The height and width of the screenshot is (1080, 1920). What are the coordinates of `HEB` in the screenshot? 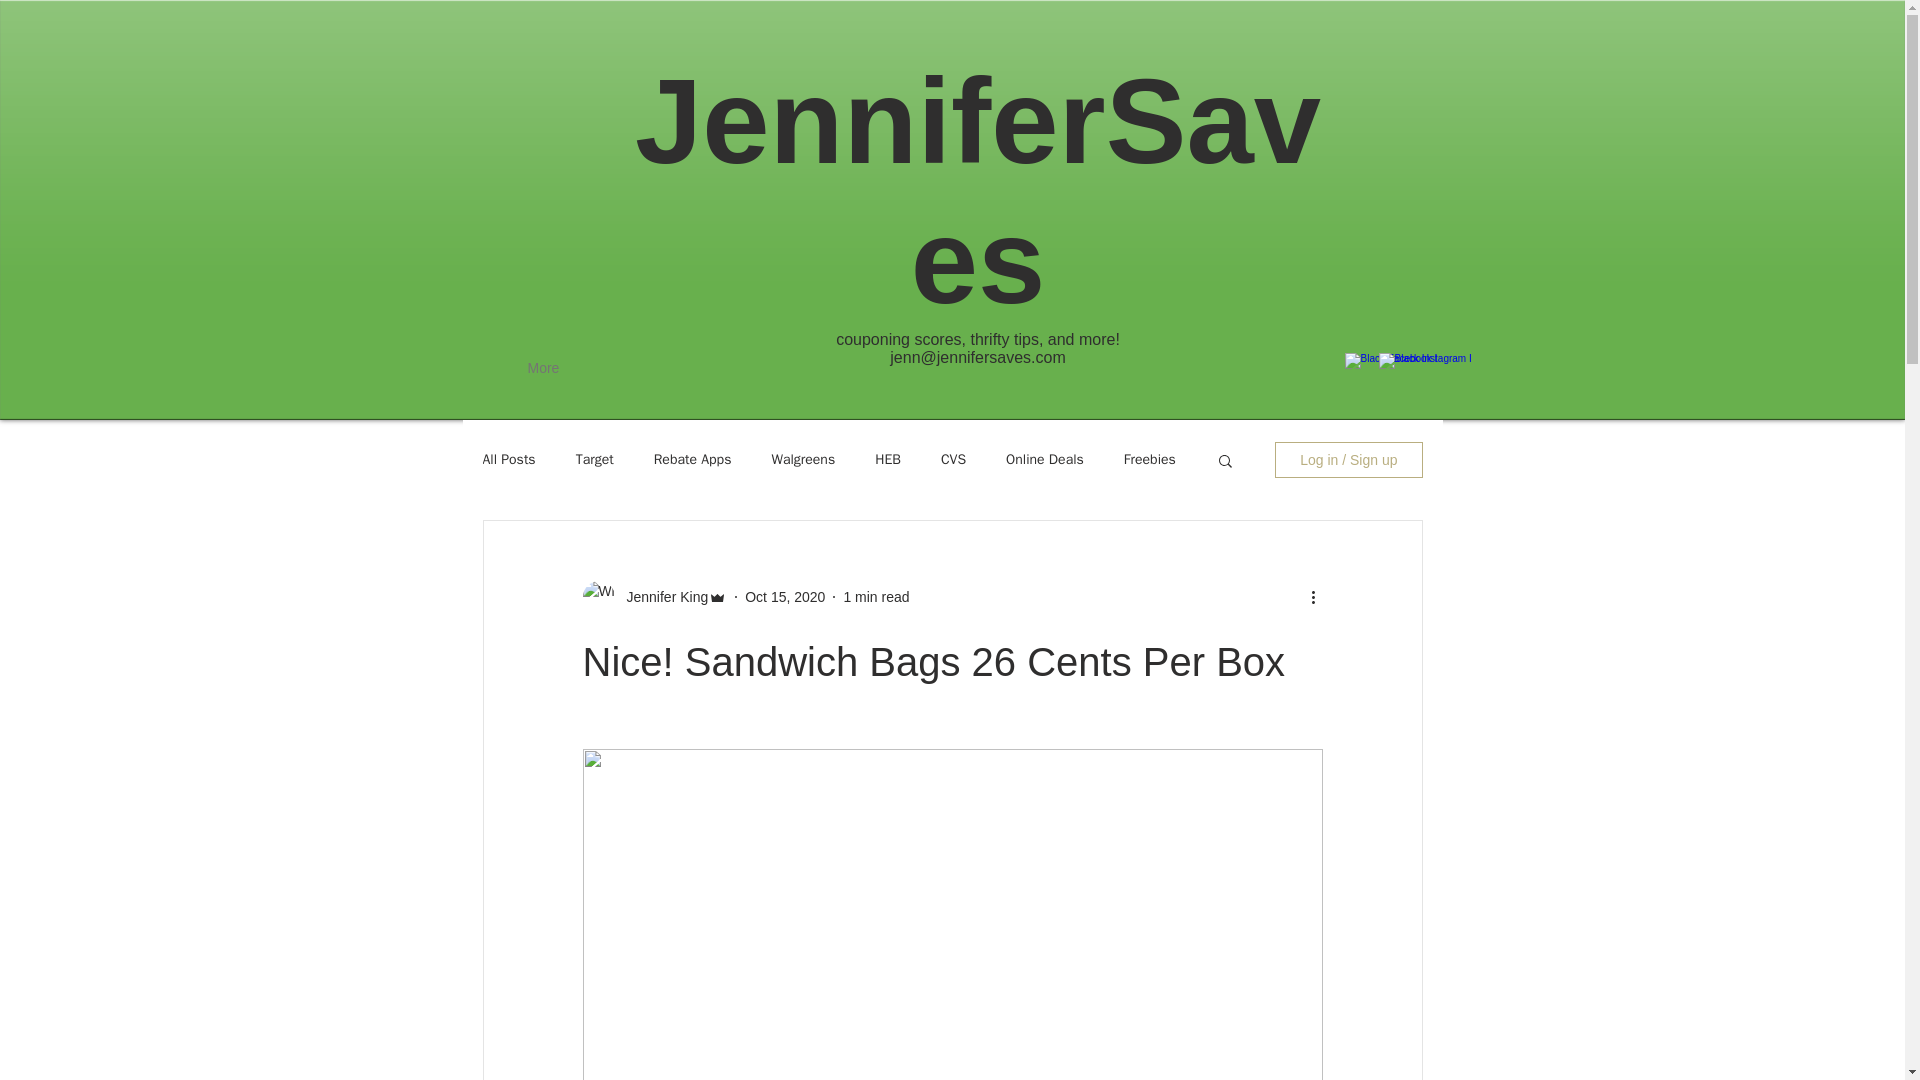 It's located at (888, 460).